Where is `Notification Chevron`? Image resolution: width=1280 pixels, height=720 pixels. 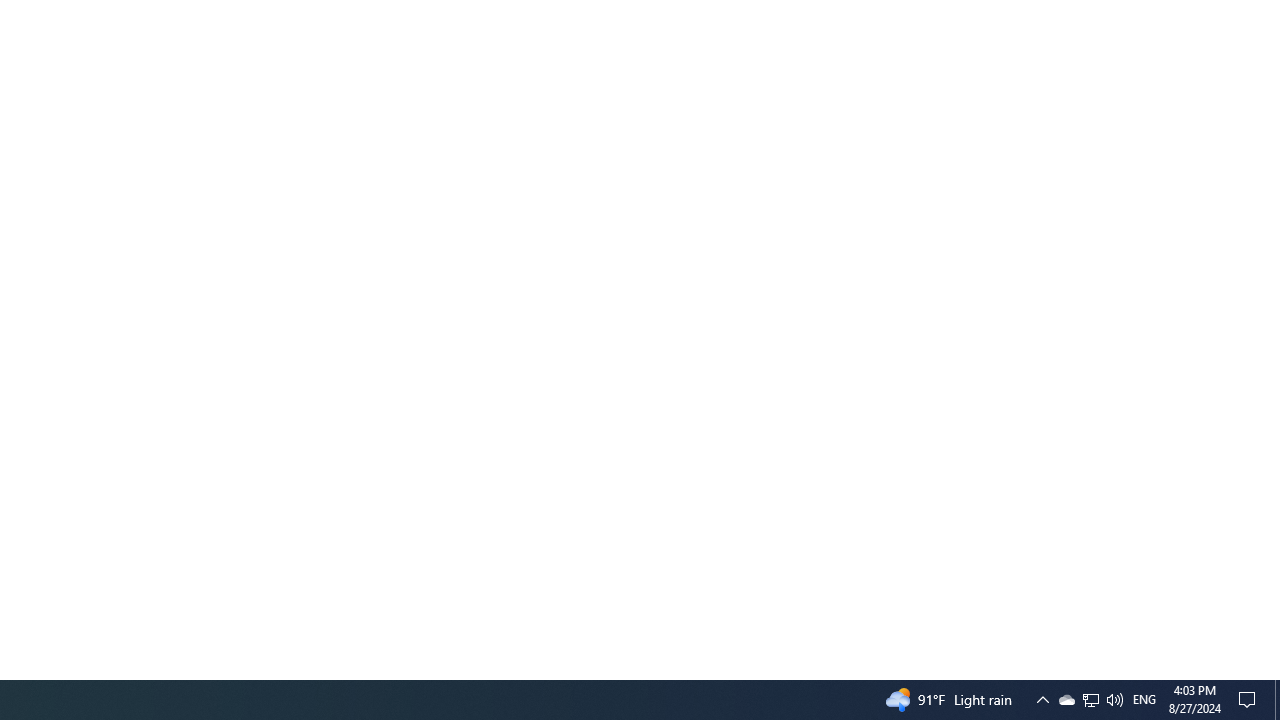
Notification Chevron is located at coordinates (1042, 700).